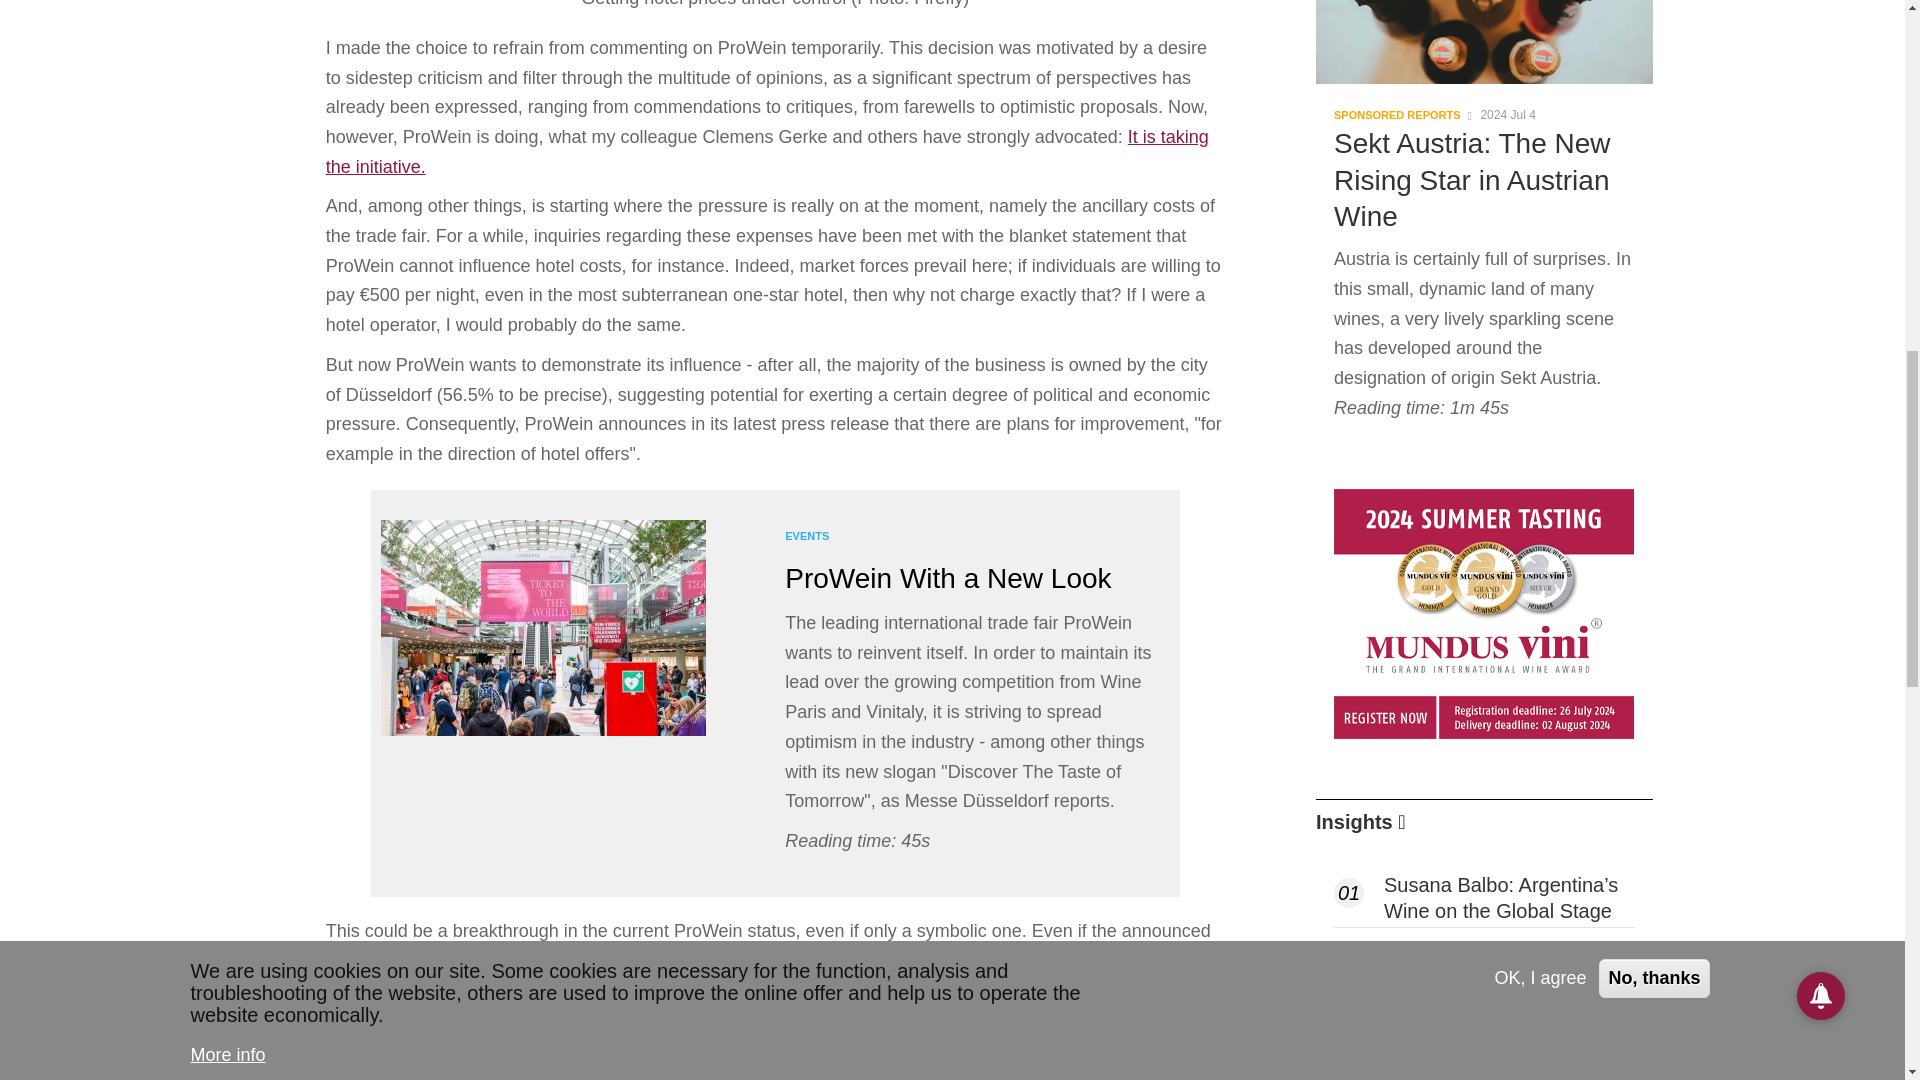  Describe the element at coordinates (768, 152) in the screenshot. I see `It is taking the initiative.` at that location.